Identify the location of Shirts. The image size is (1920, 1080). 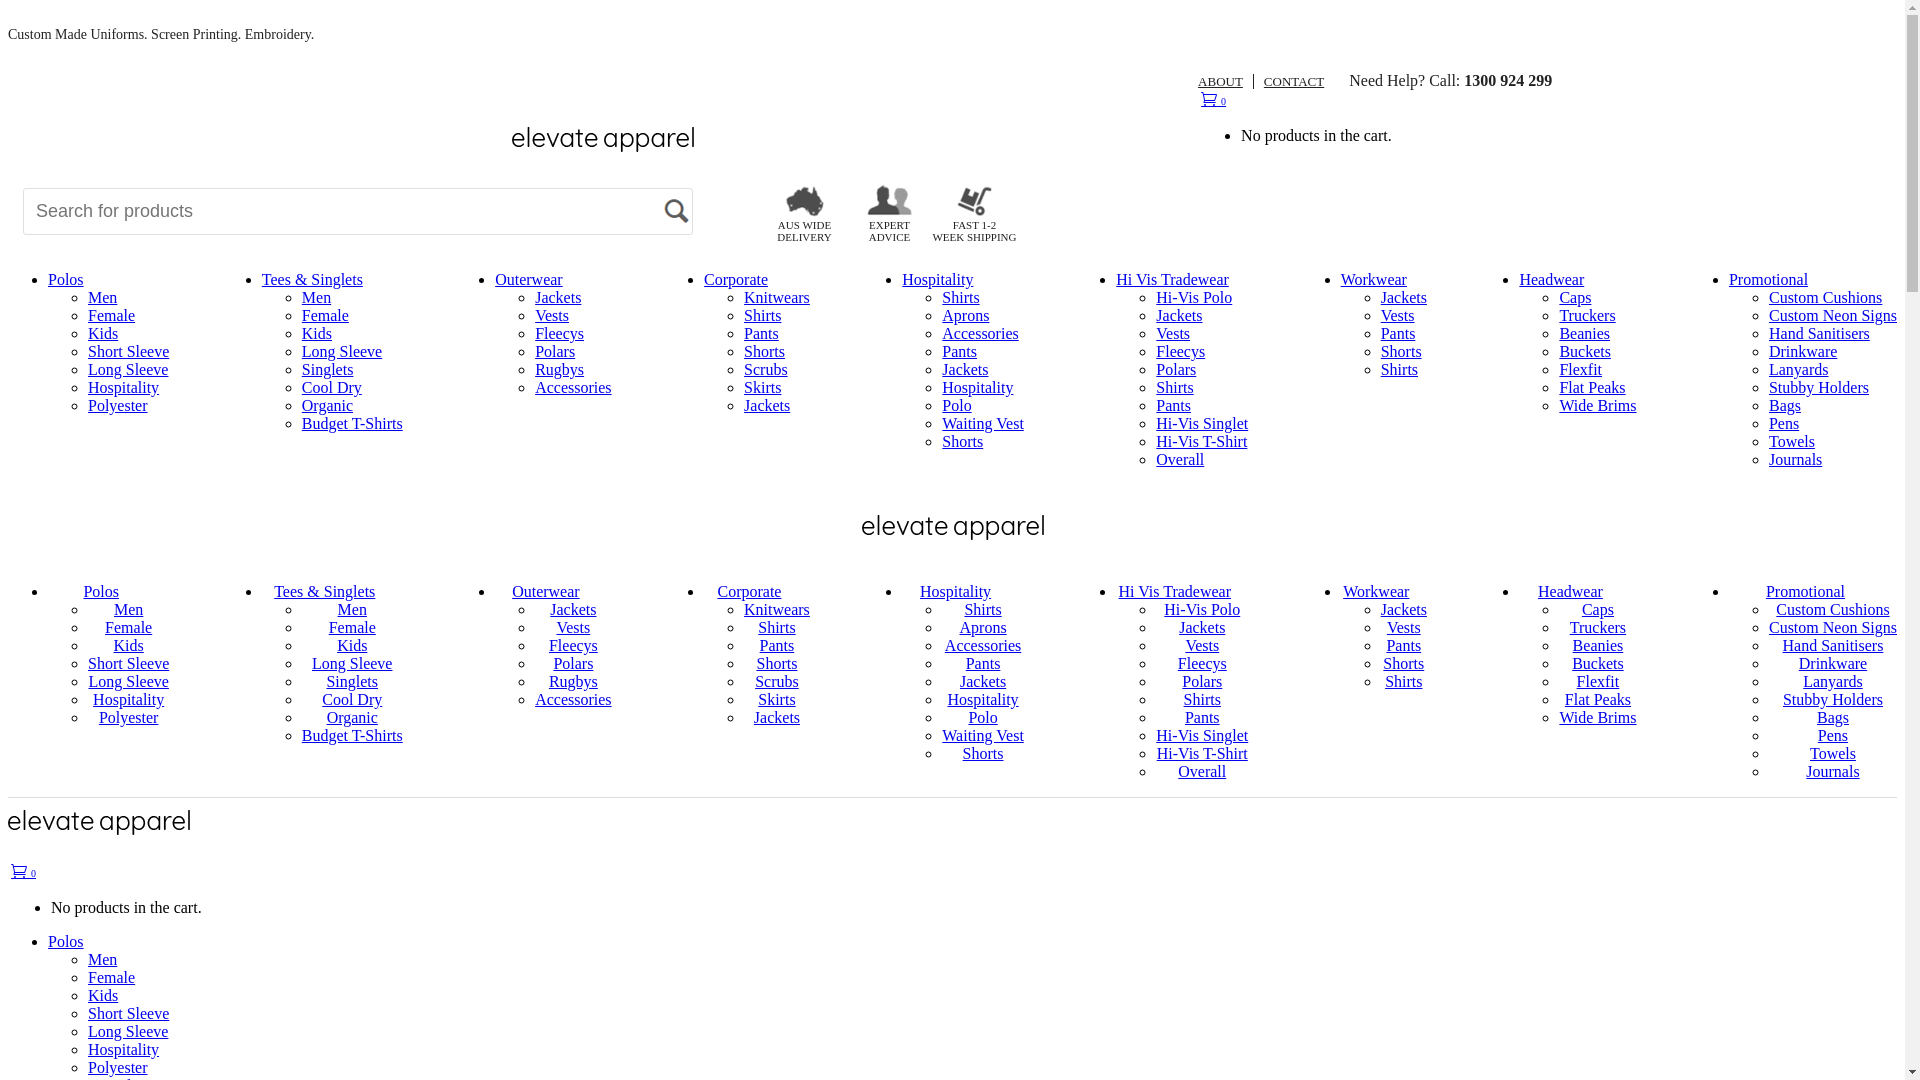
(982, 610).